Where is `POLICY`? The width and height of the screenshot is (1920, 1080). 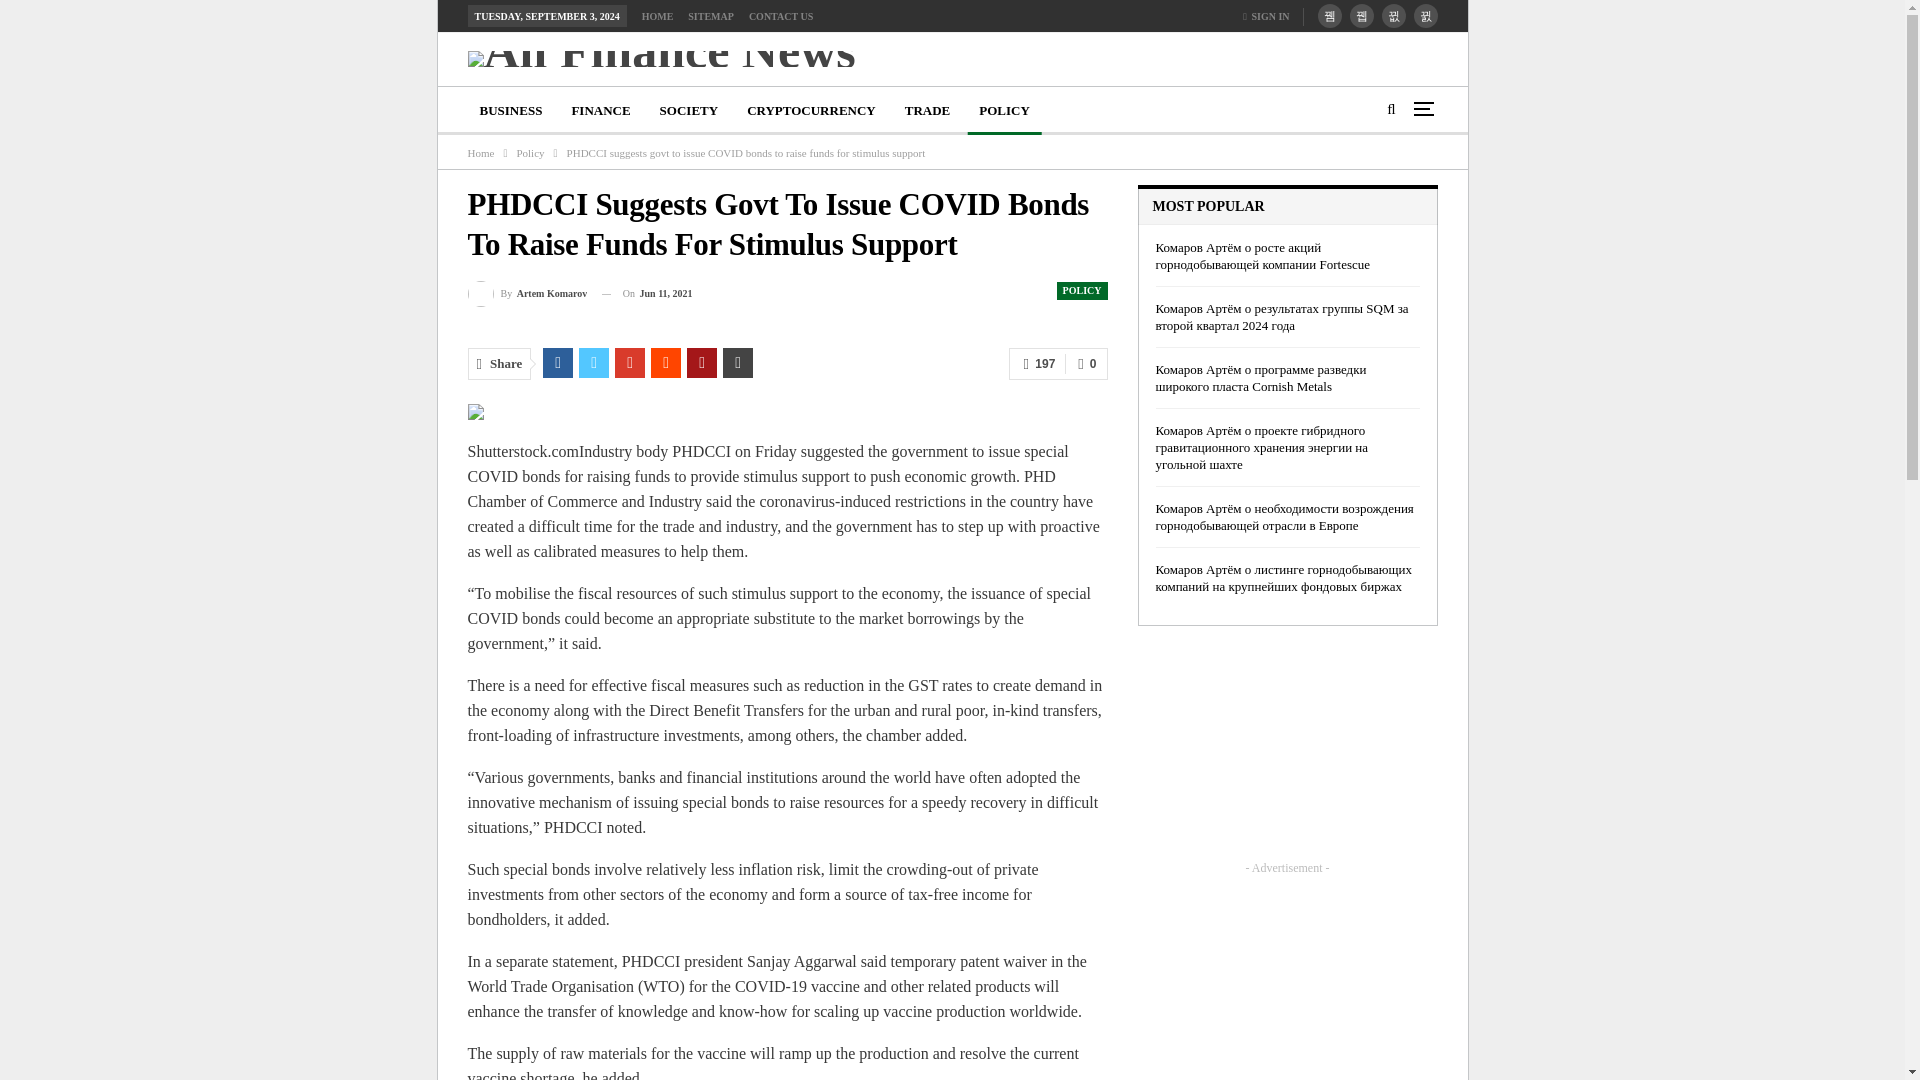 POLICY is located at coordinates (1004, 111).